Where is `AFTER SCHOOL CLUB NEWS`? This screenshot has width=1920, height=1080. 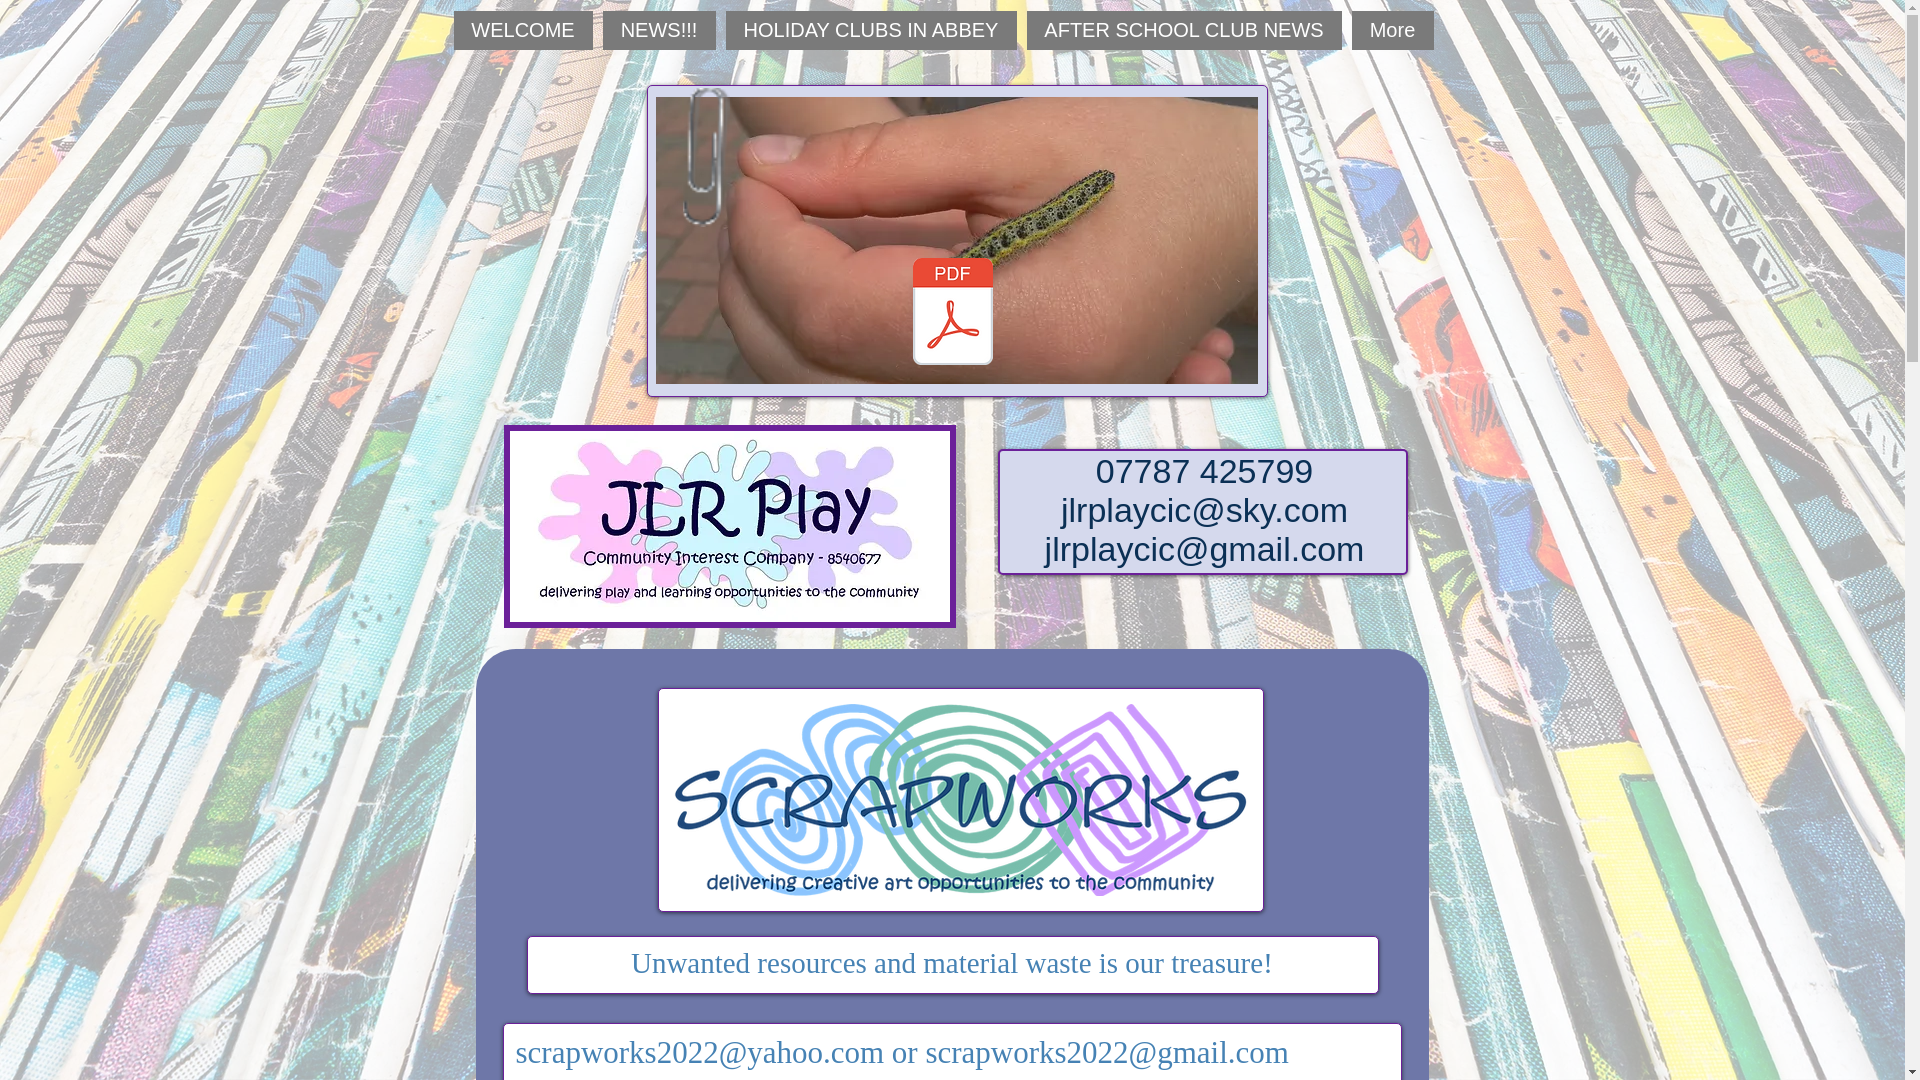
AFTER SCHOOL CLUB NEWS is located at coordinates (1182, 30).